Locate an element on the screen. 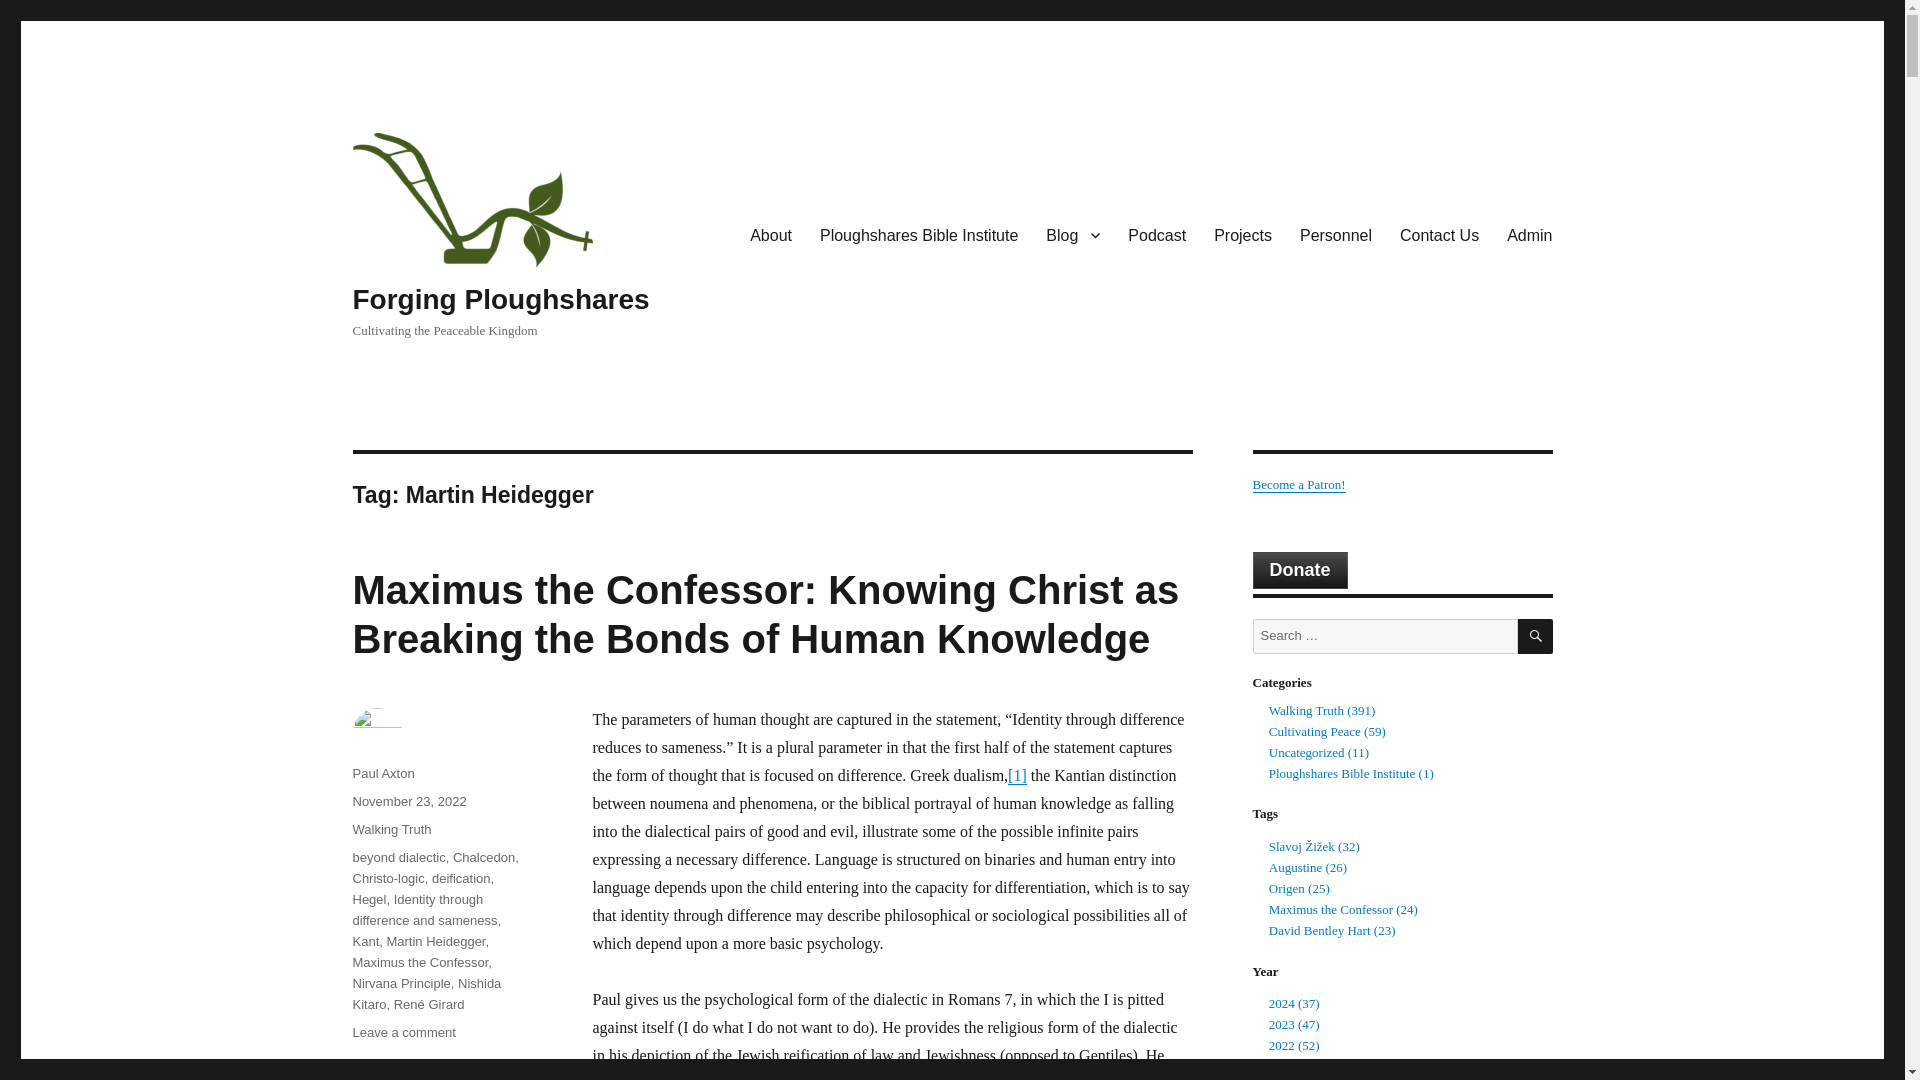 The height and width of the screenshot is (1080, 1920). deification is located at coordinates (462, 878).